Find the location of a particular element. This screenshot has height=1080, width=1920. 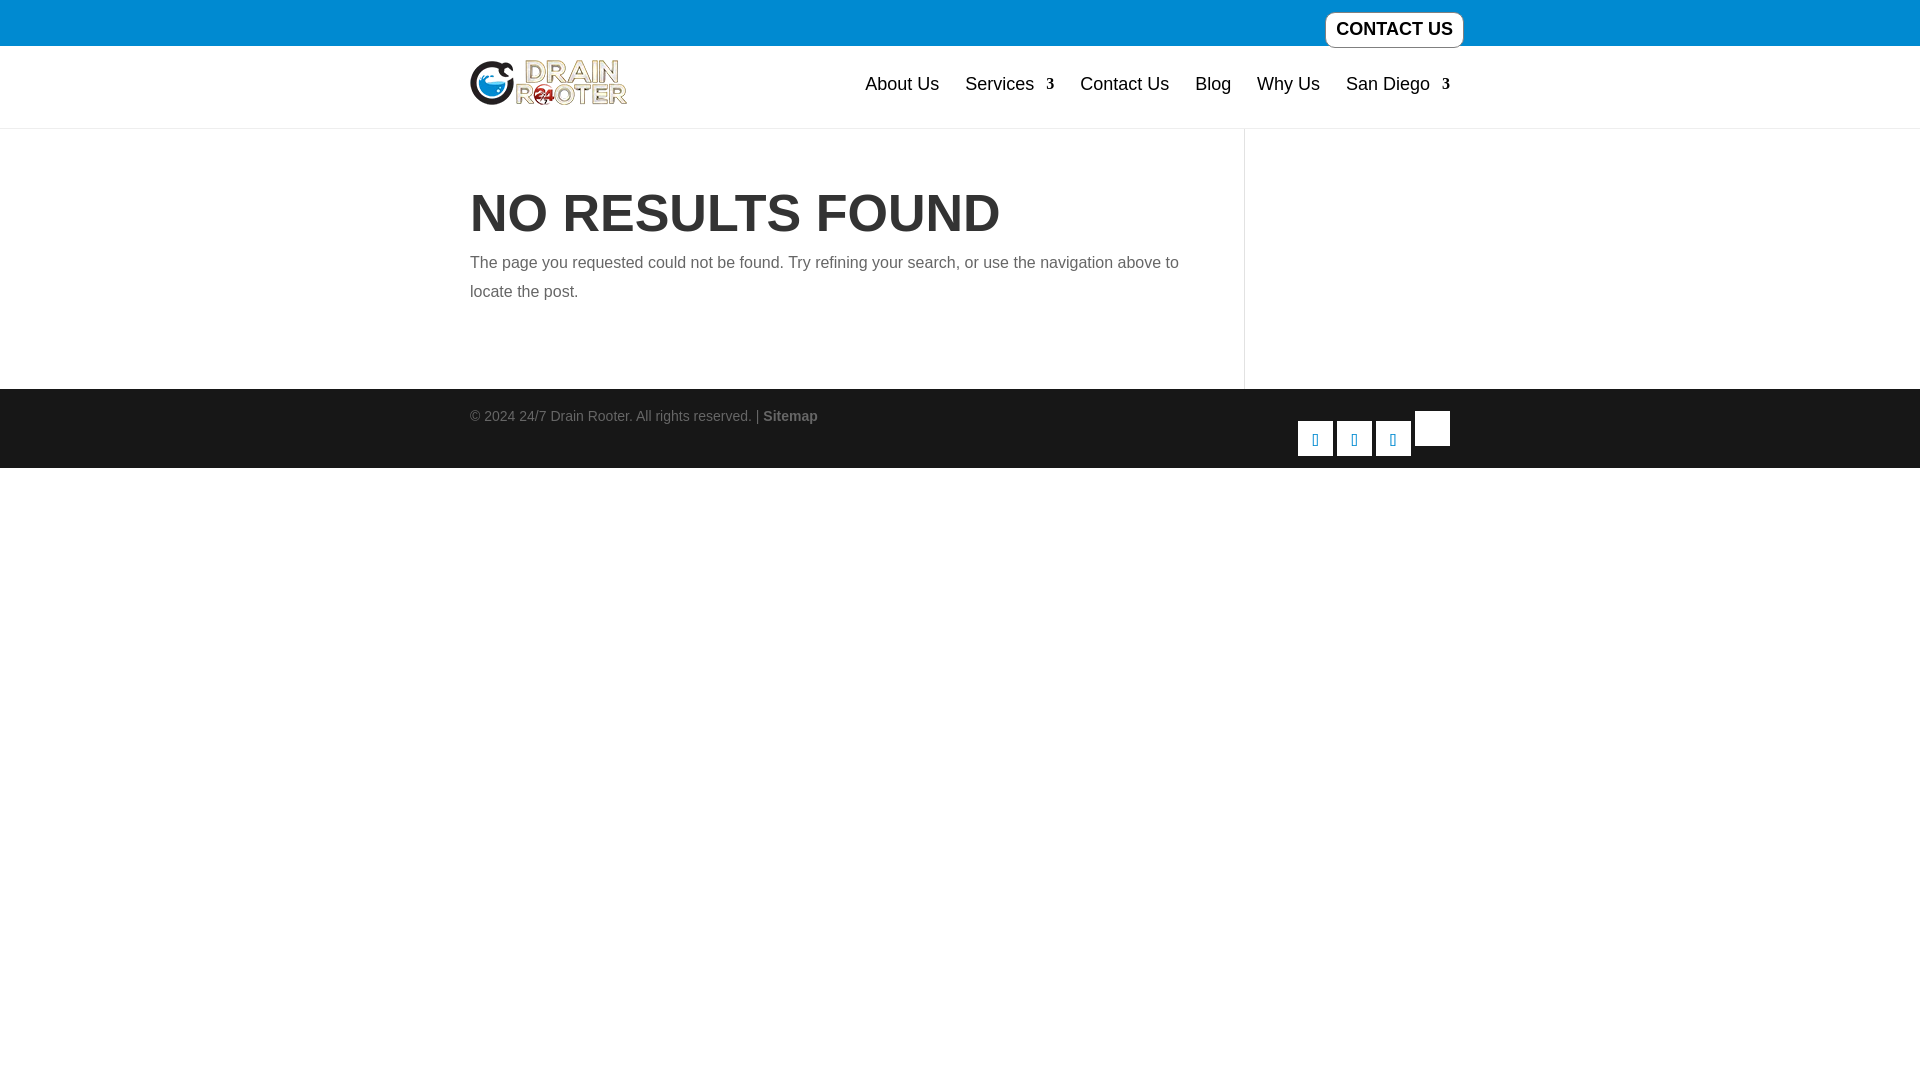

Contact Us is located at coordinates (1124, 83).